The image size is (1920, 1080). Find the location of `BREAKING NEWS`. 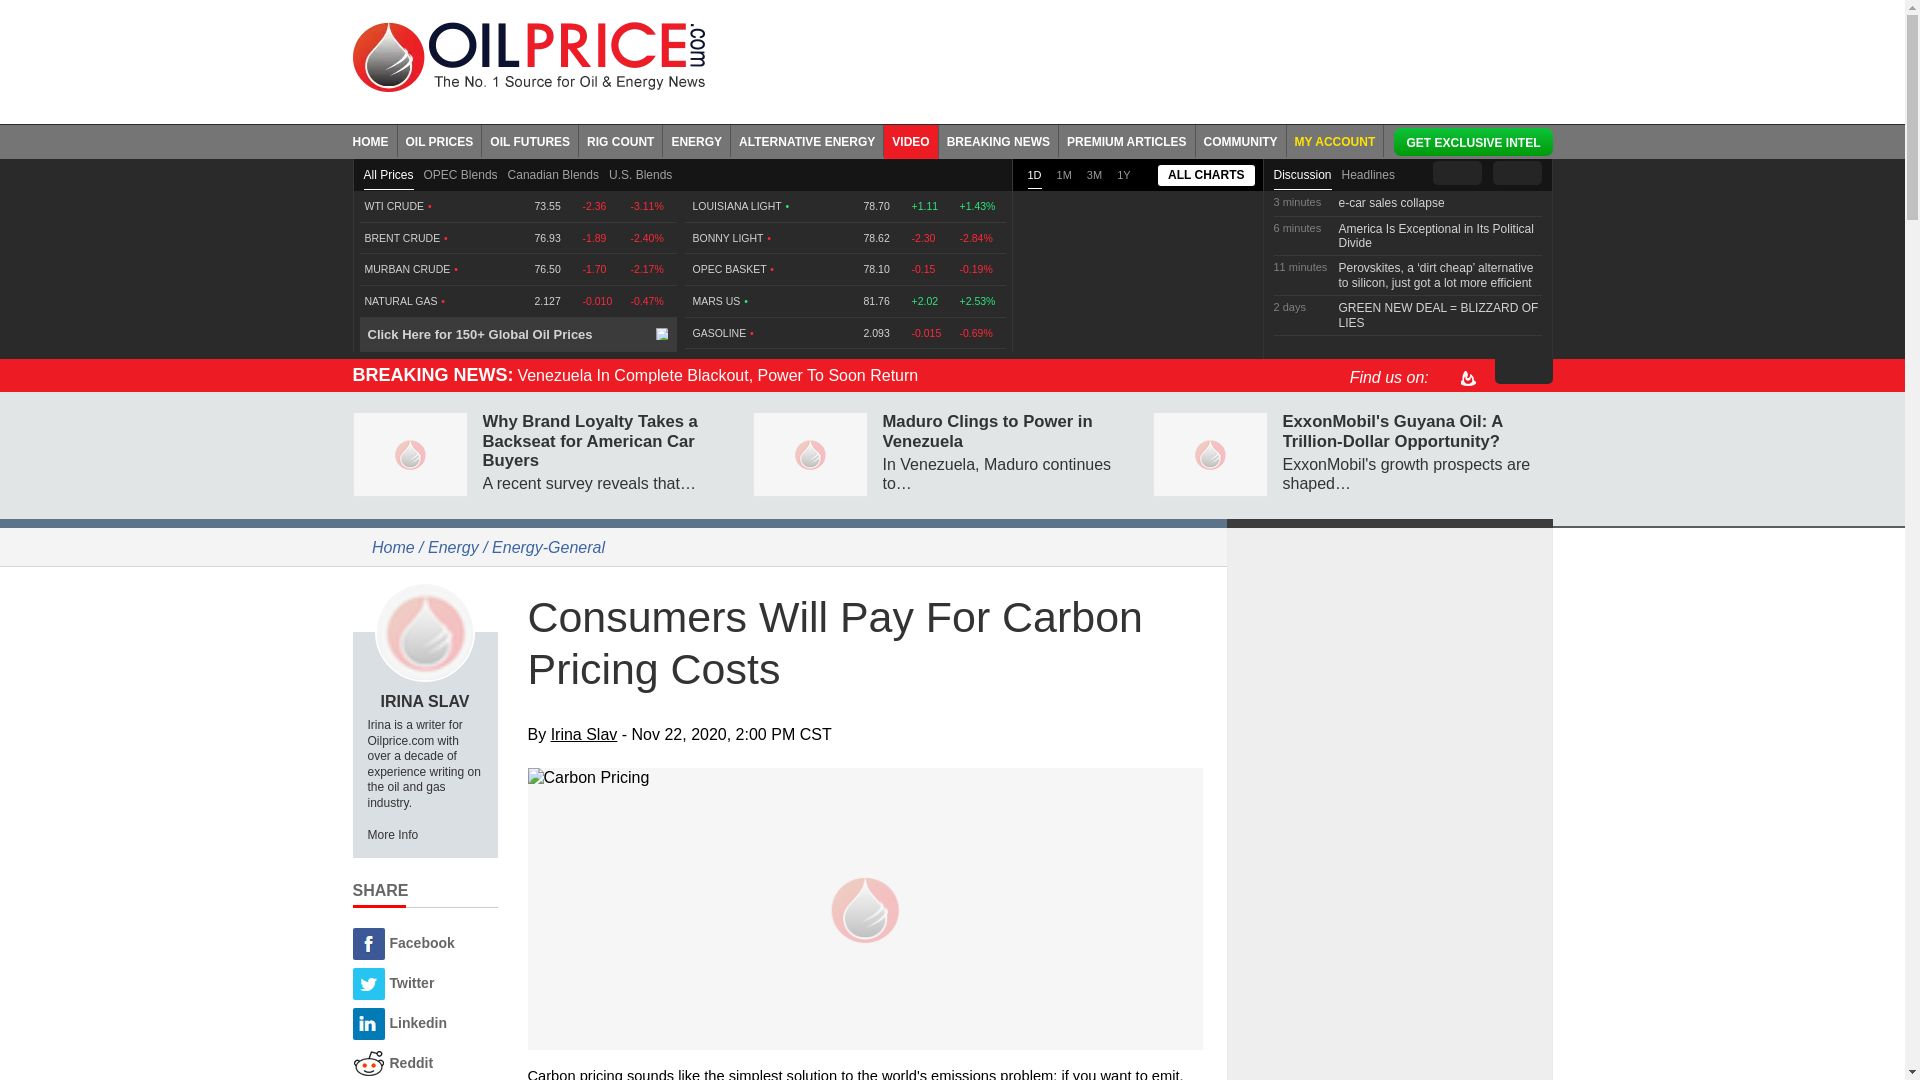

BREAKING NEWS is located at coordinates (998, 140).